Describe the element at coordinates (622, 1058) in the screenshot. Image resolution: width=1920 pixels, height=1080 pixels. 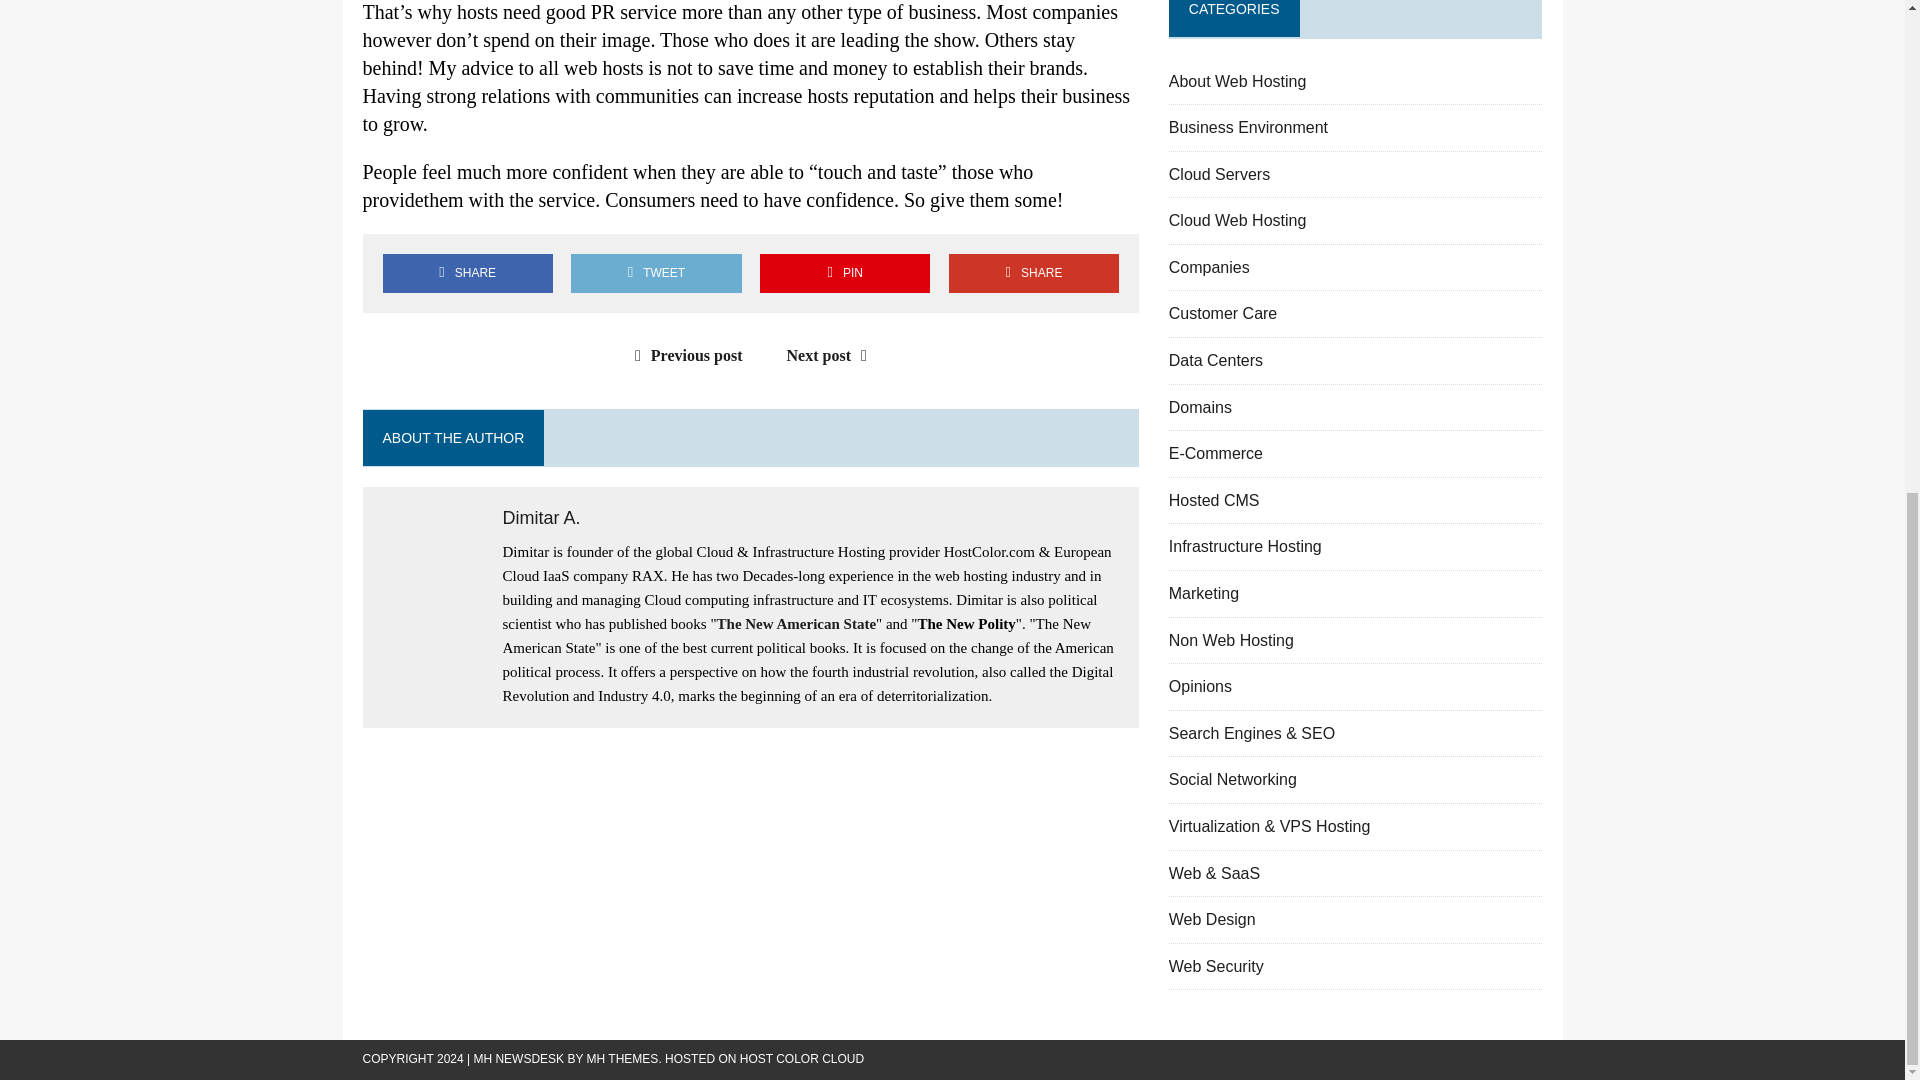
I see `Premium Magazine WordPress Themes` at that location.